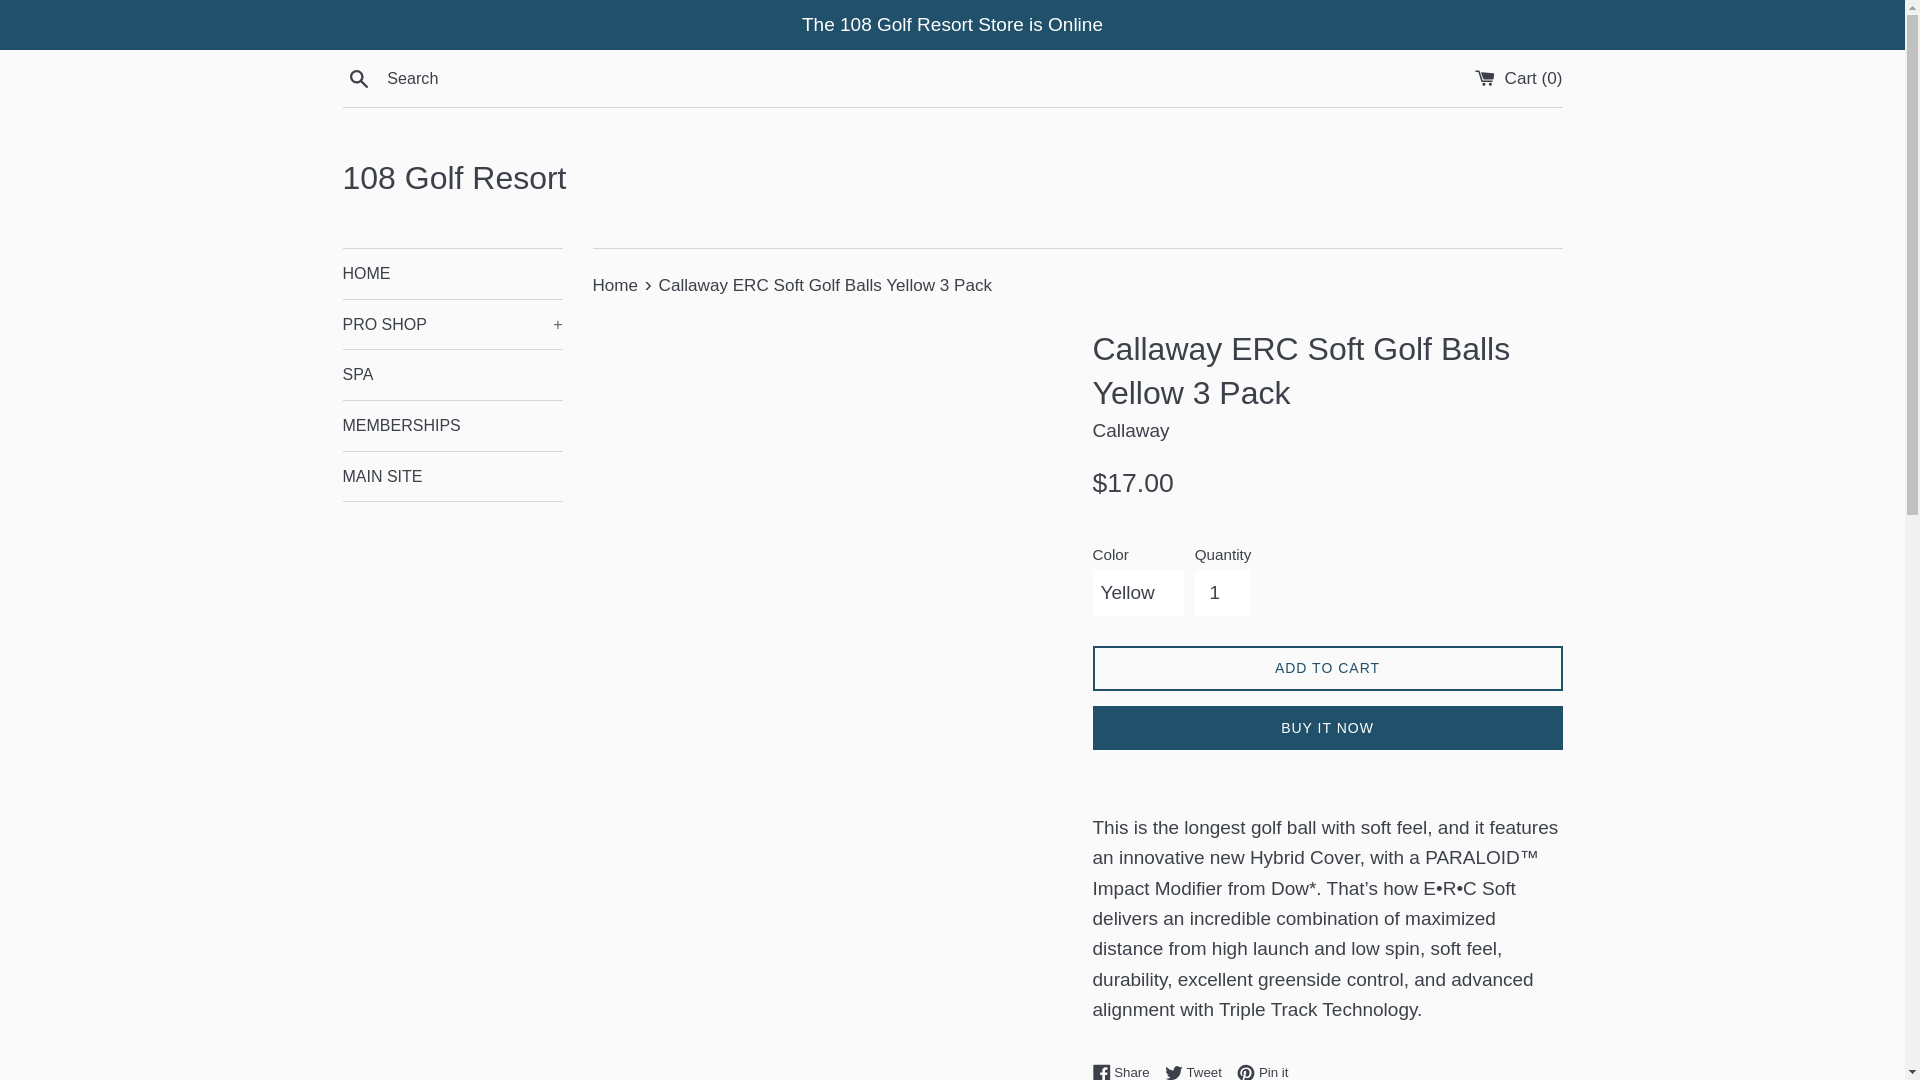 This screenshot has width=1920, height=1080. I want to click on 108 Golf Resort, so click(952, 178).